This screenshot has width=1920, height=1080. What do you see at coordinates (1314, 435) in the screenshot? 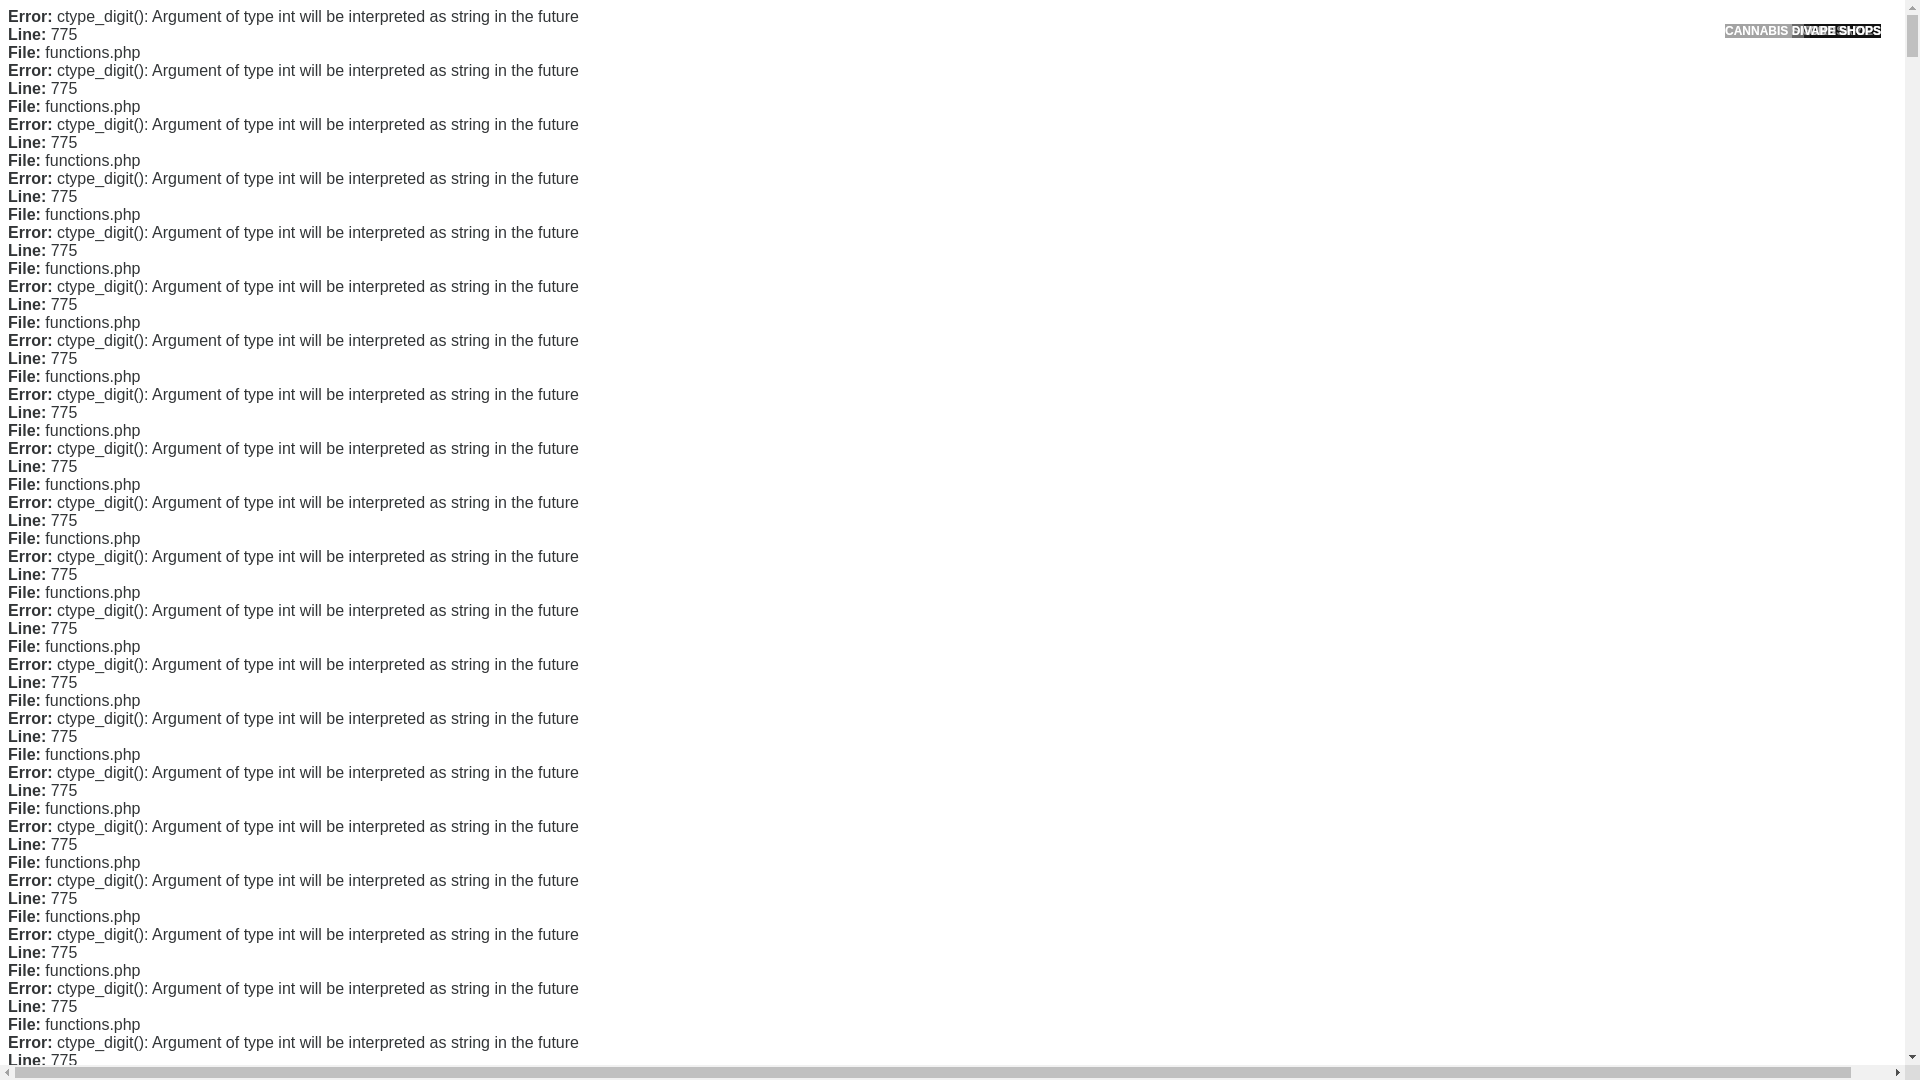
I see `Terms of Use` at bounding box center [1314, 435].